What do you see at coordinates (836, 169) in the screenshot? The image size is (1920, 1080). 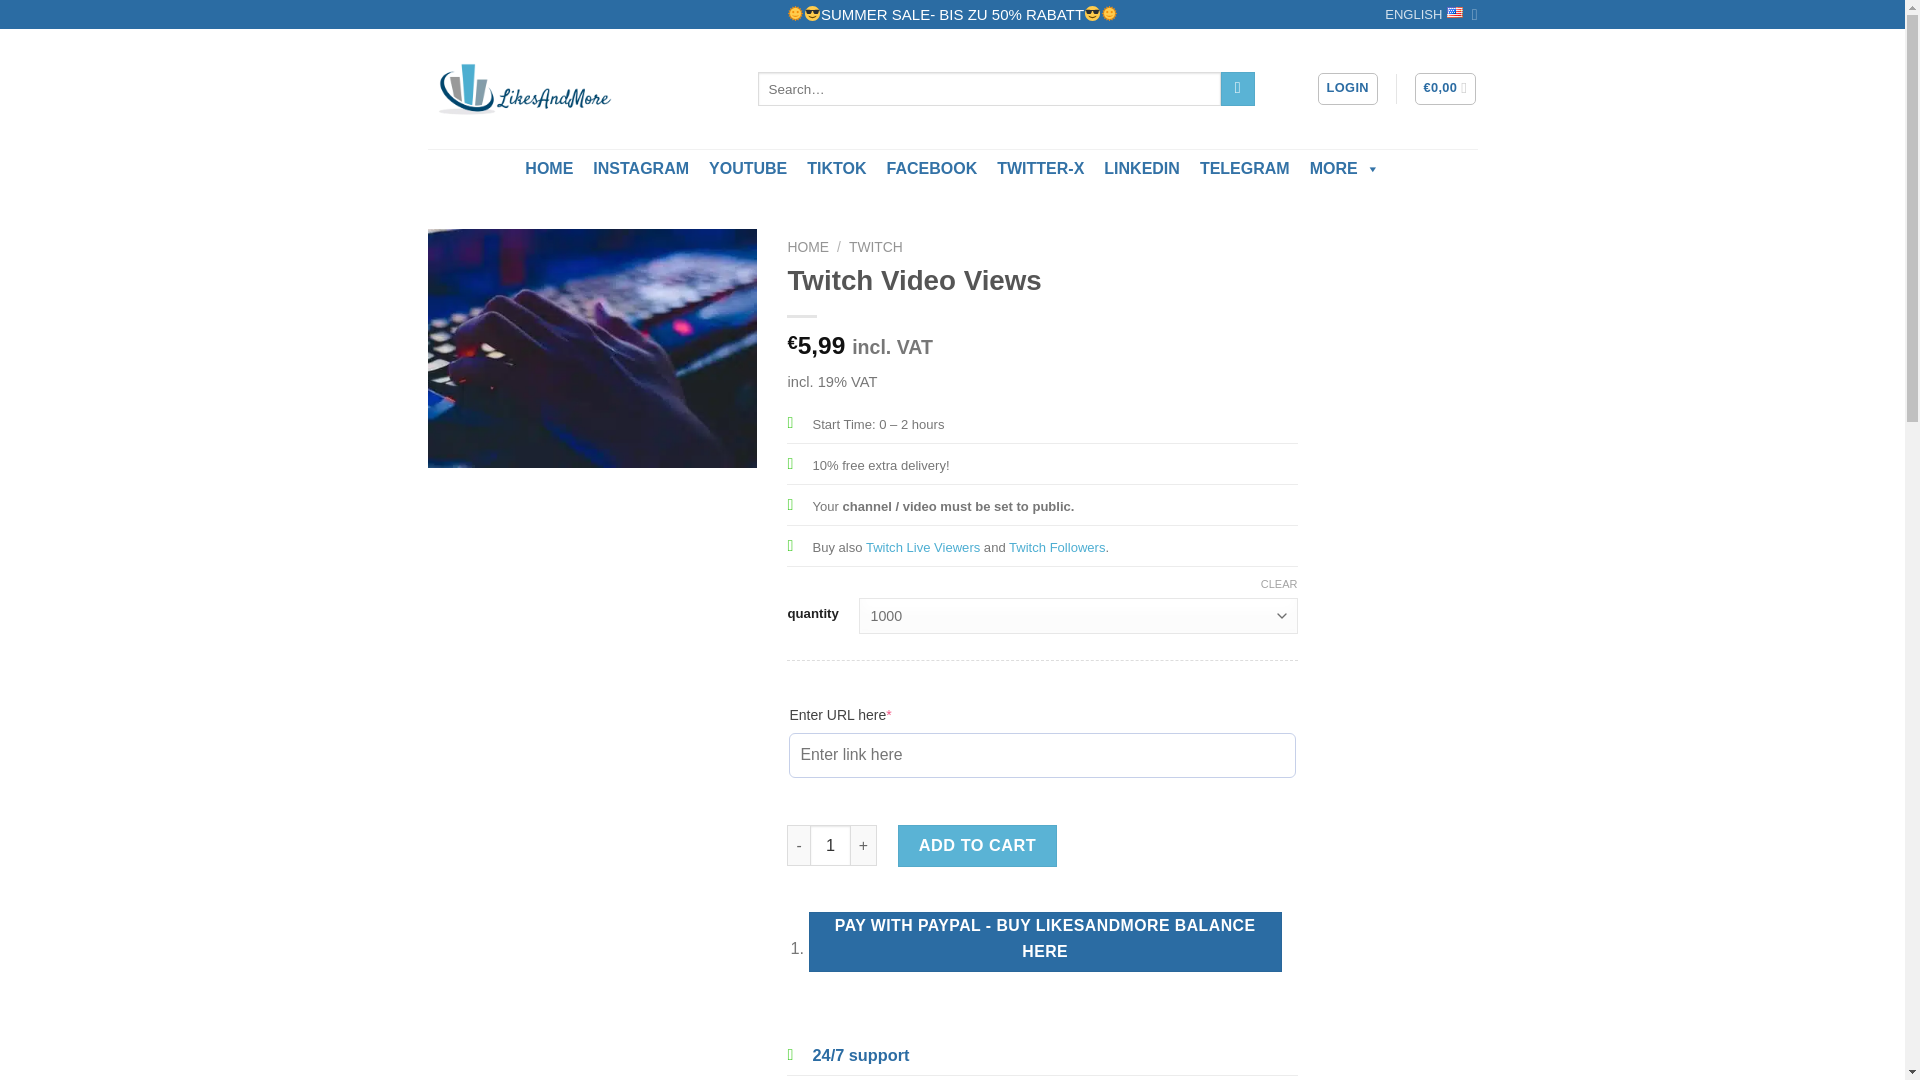 I see `TIKTOK` at bounding box center [836, 169].